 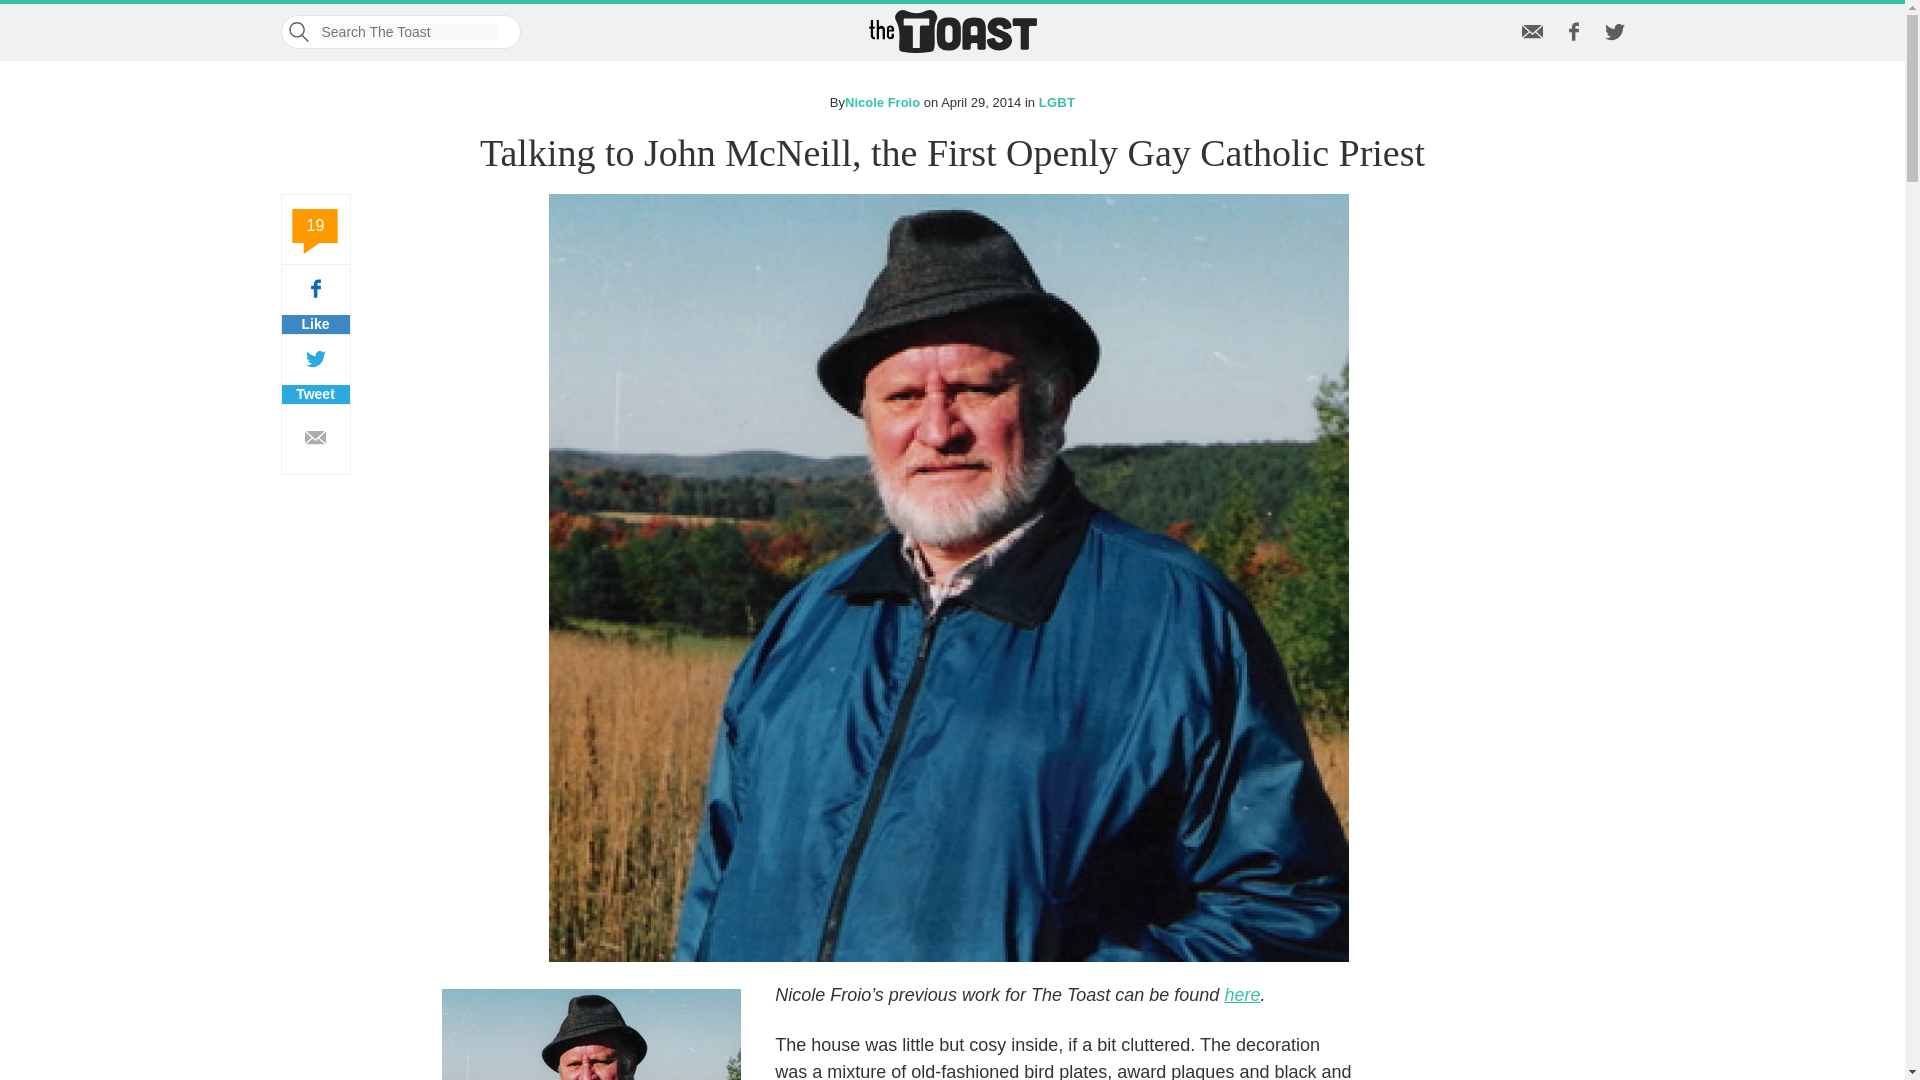 What do you see at coordinates (1056, 102) in the screenshot?
I see `LGBT` at bounding box center [1056, 102].